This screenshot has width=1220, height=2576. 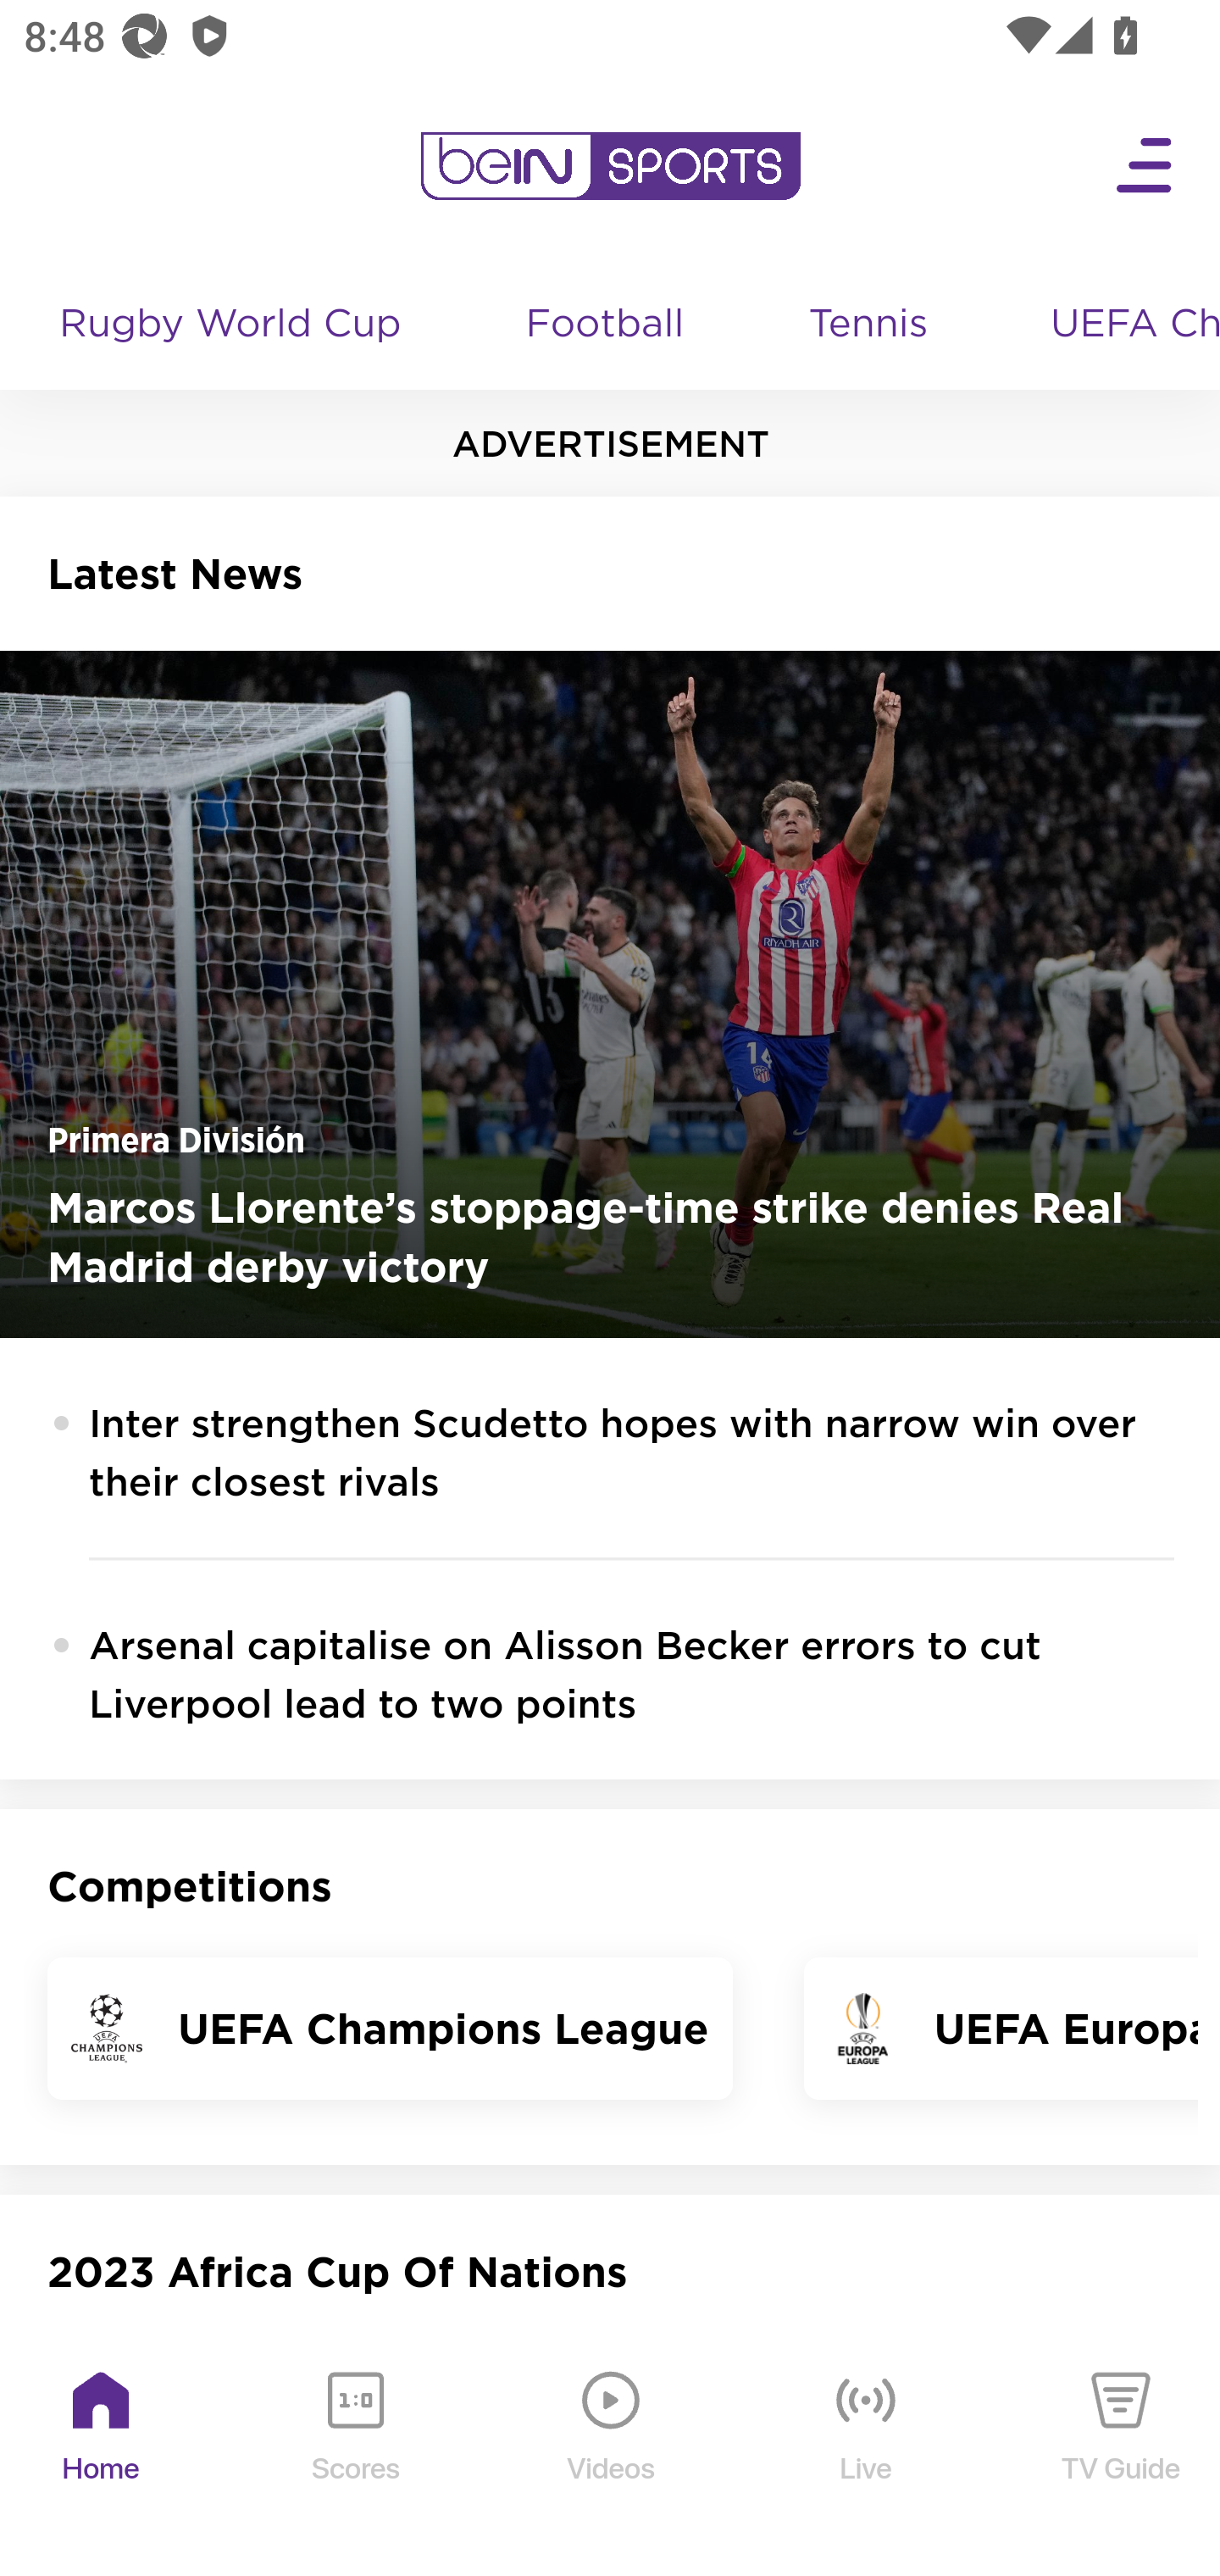 What do you see at coordinates (612, 2451) in the screenshot?
I see `Videos Videos Icon Videos` at bounding box center [612, 2451].